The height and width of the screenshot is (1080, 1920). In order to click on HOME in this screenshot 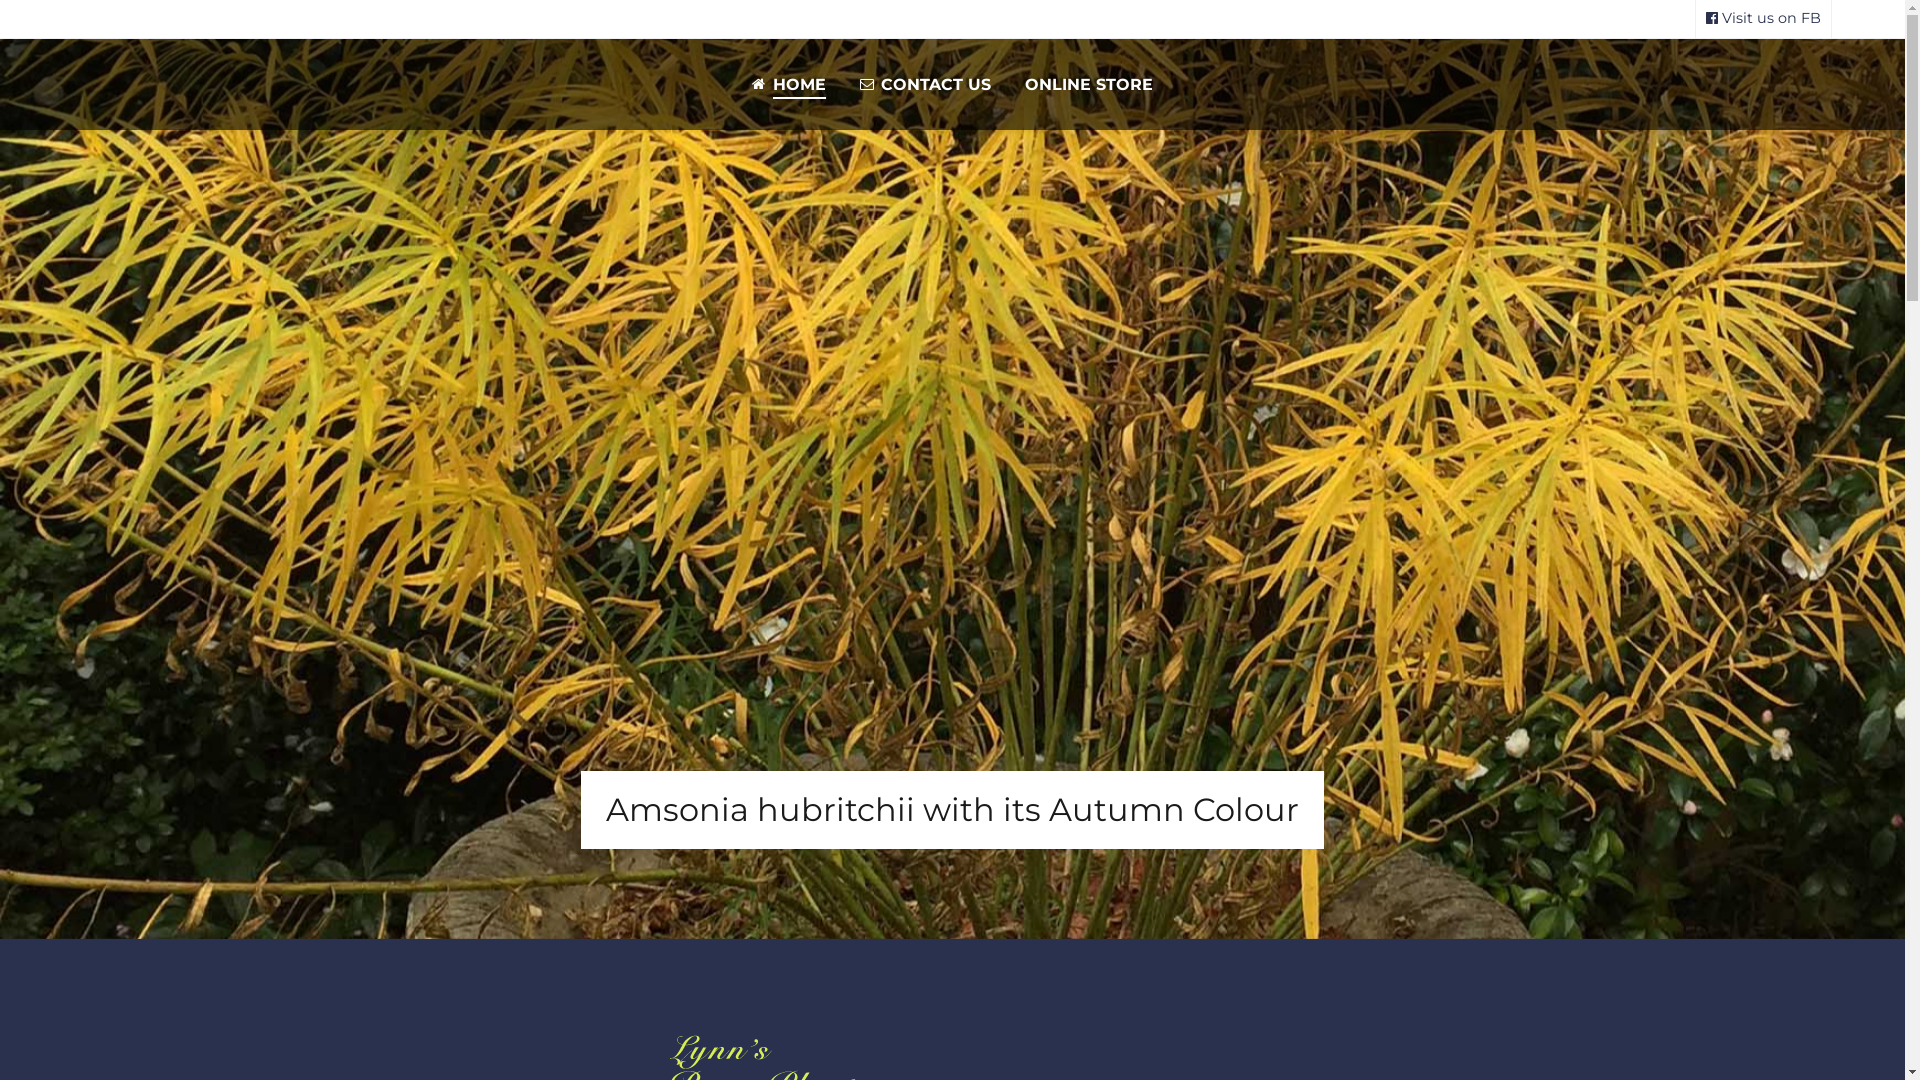, I will do `click(788, 84)`.